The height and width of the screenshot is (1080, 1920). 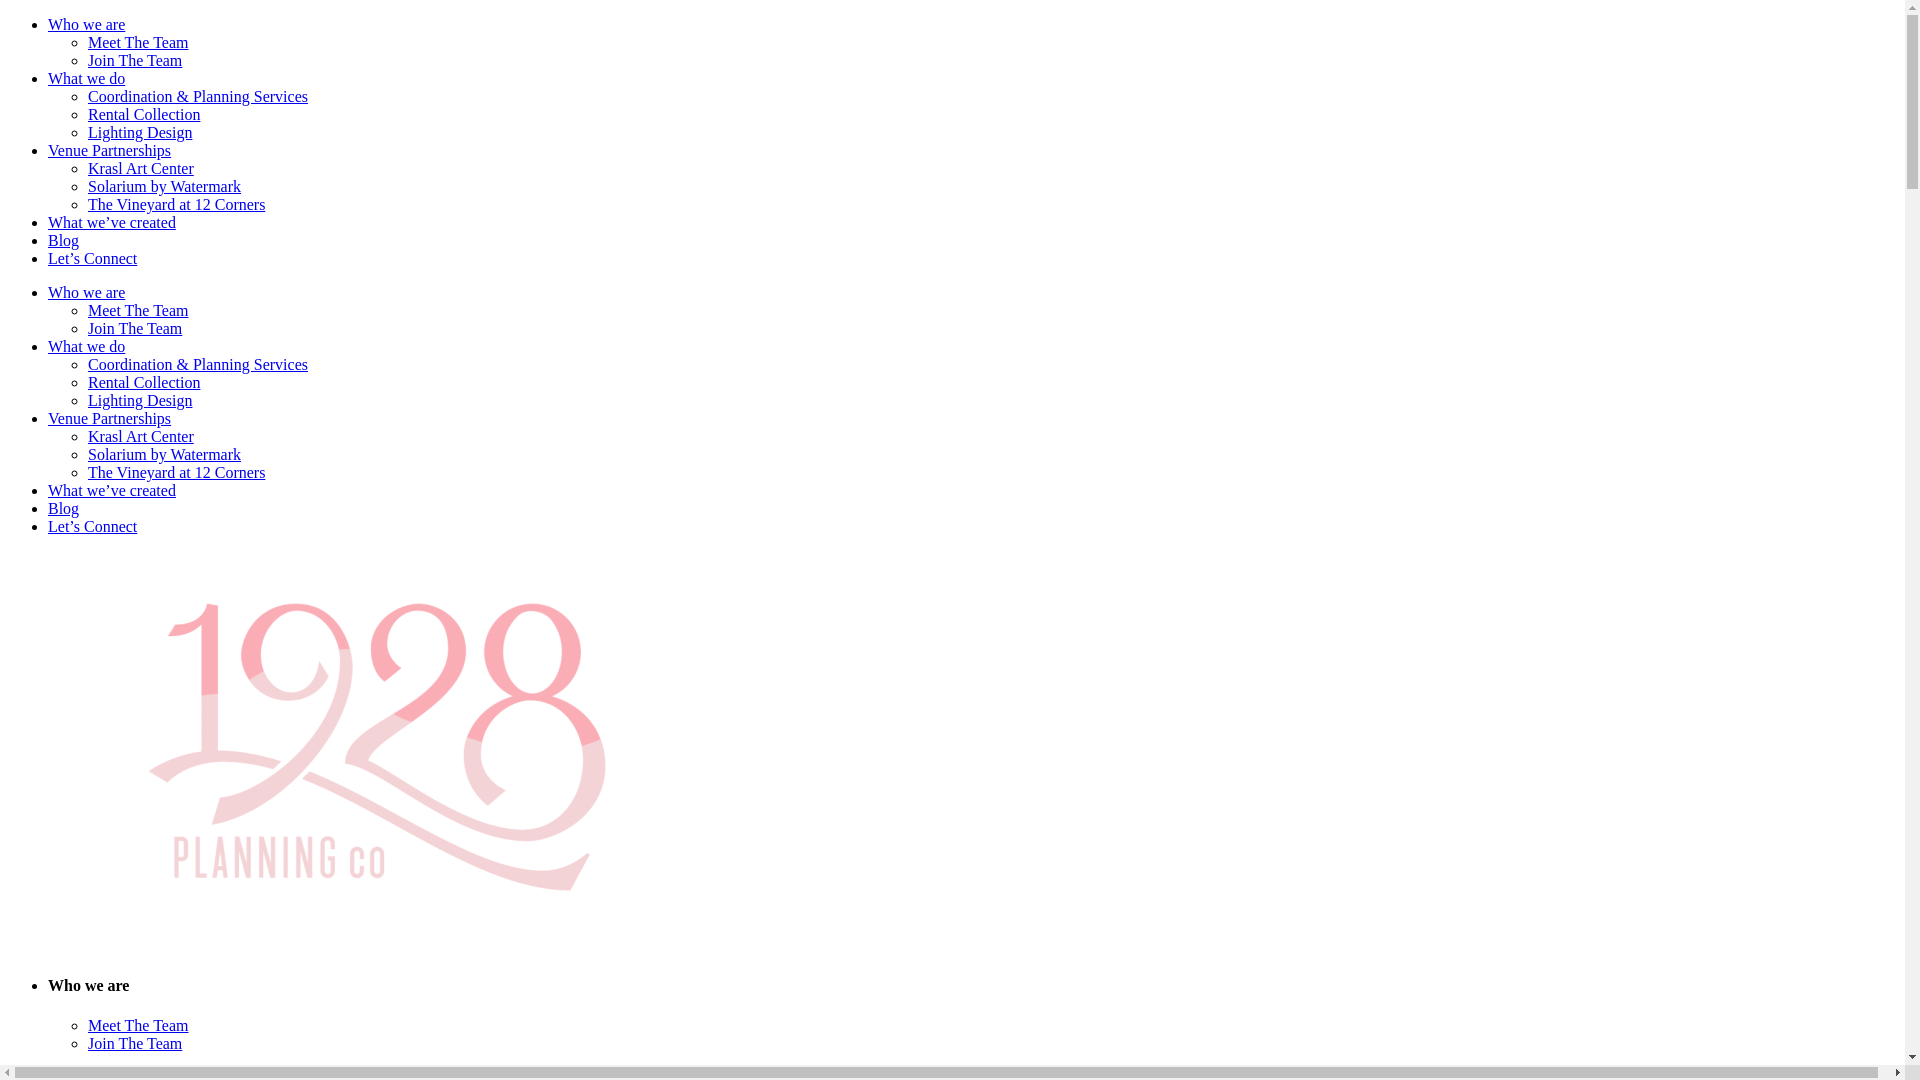 What do you see at coordinates (176, 472) in the screenshot?
I see `The Vineyard at 12 Corners` at bounding box center [176, 472].